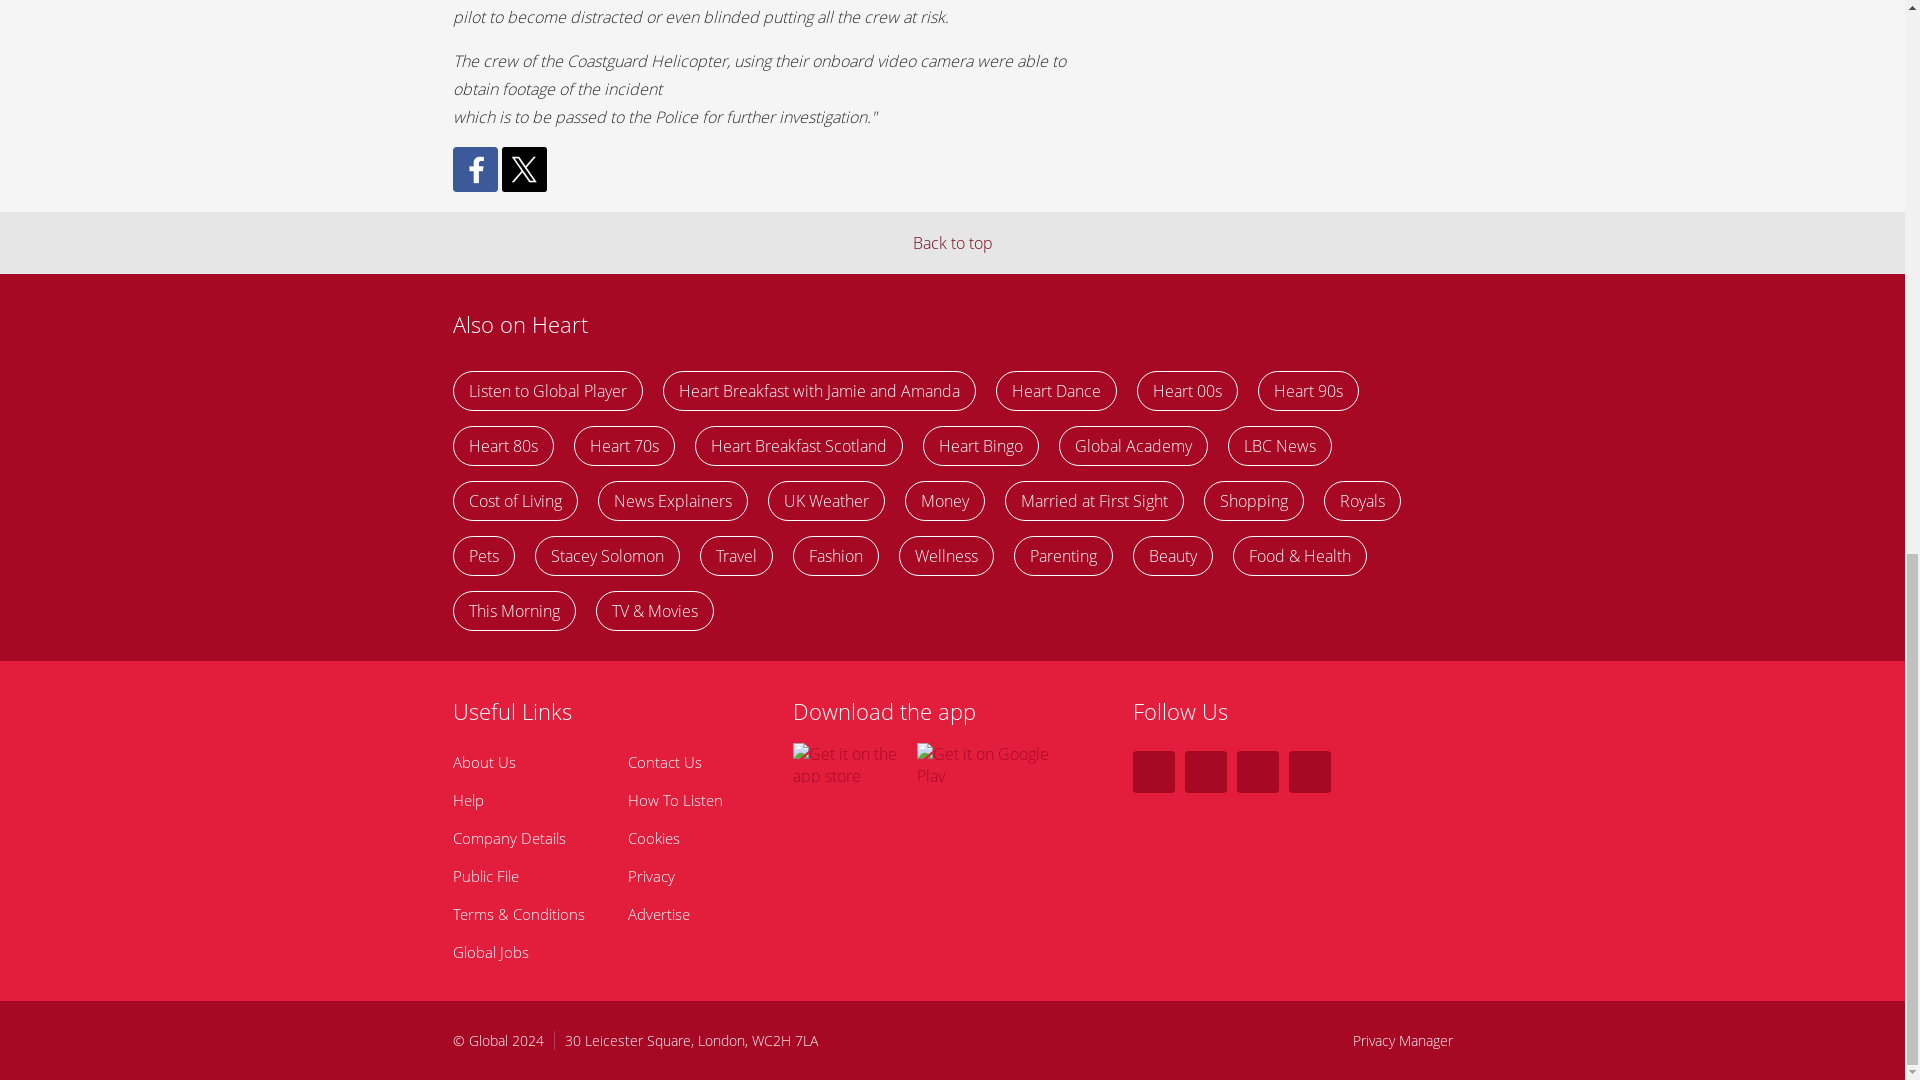 The height and width of the screenshot is (1080, 1920). Describe the element at coordinates (1309, 771) in the screenshot. I see `Follow Heart on Youtube` at that location.